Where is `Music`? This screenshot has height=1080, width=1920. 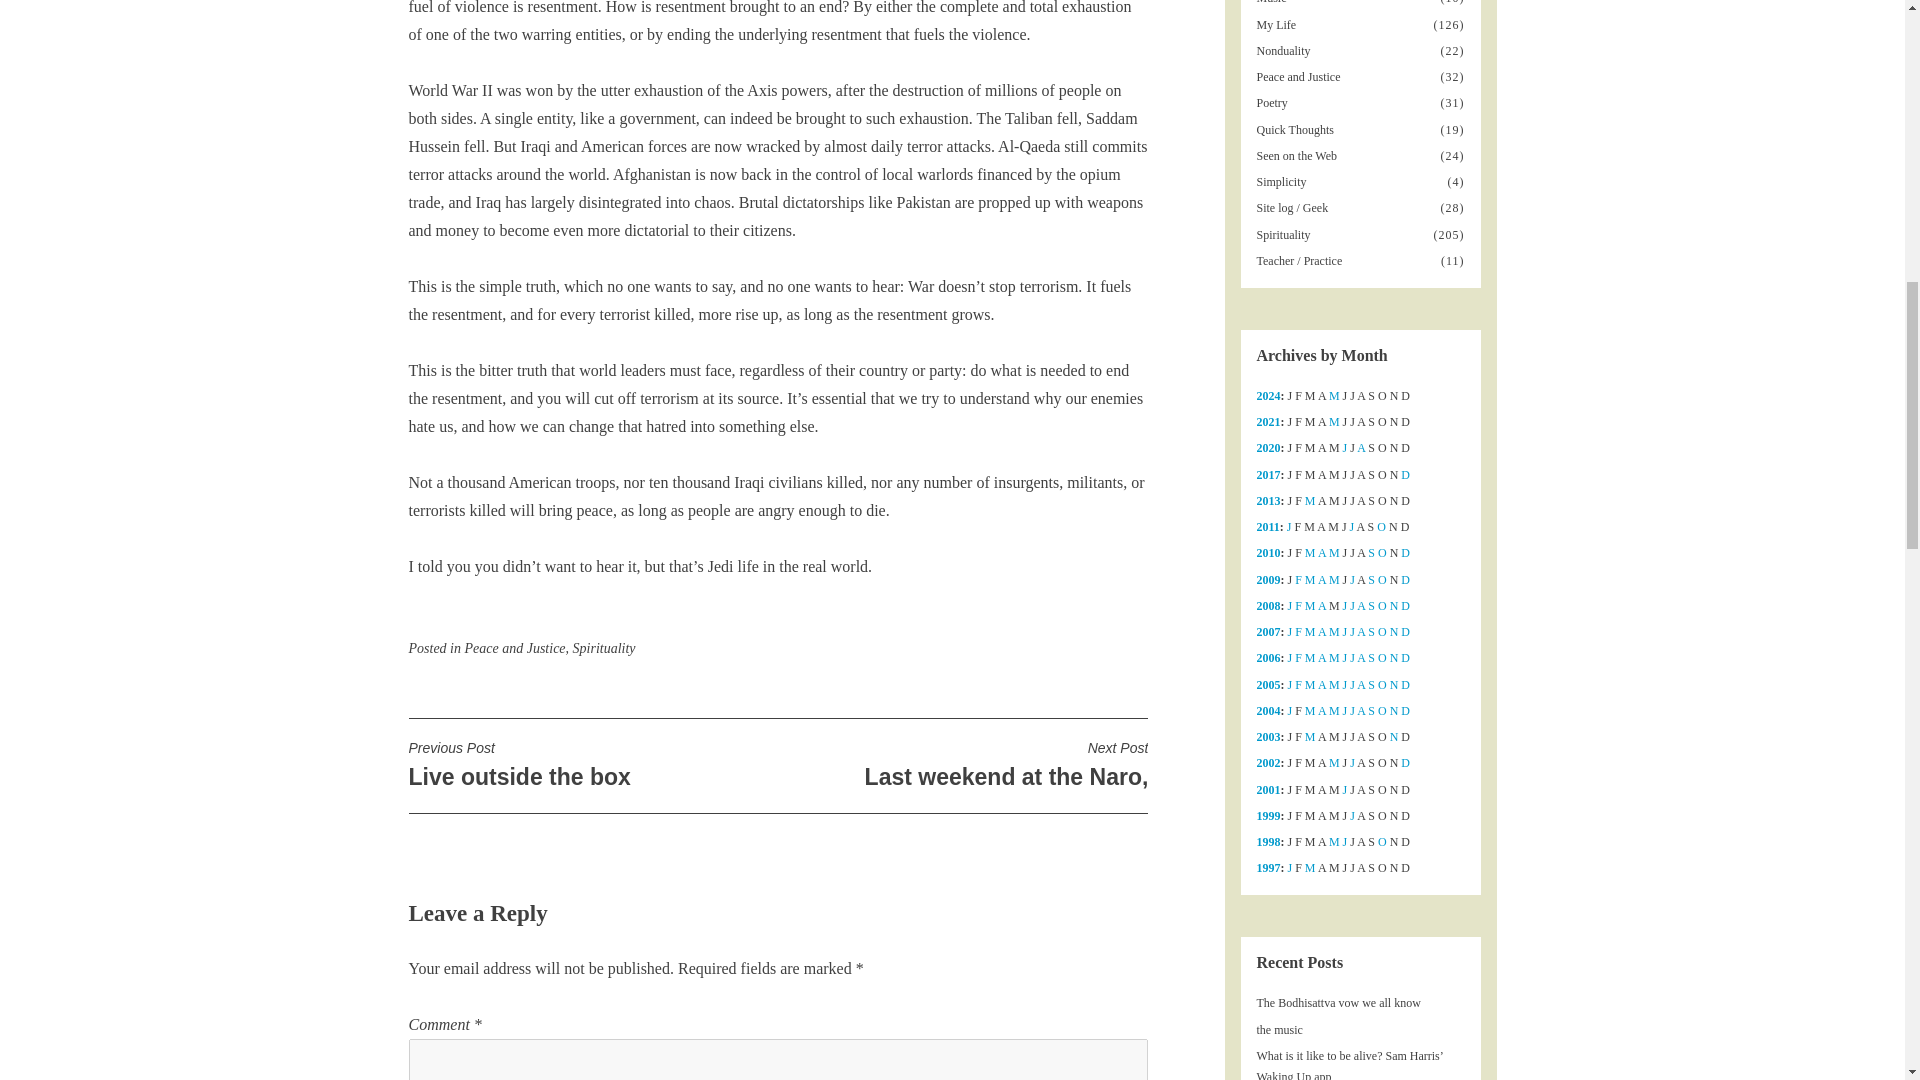
Music is located at coordinates (1334, 421).